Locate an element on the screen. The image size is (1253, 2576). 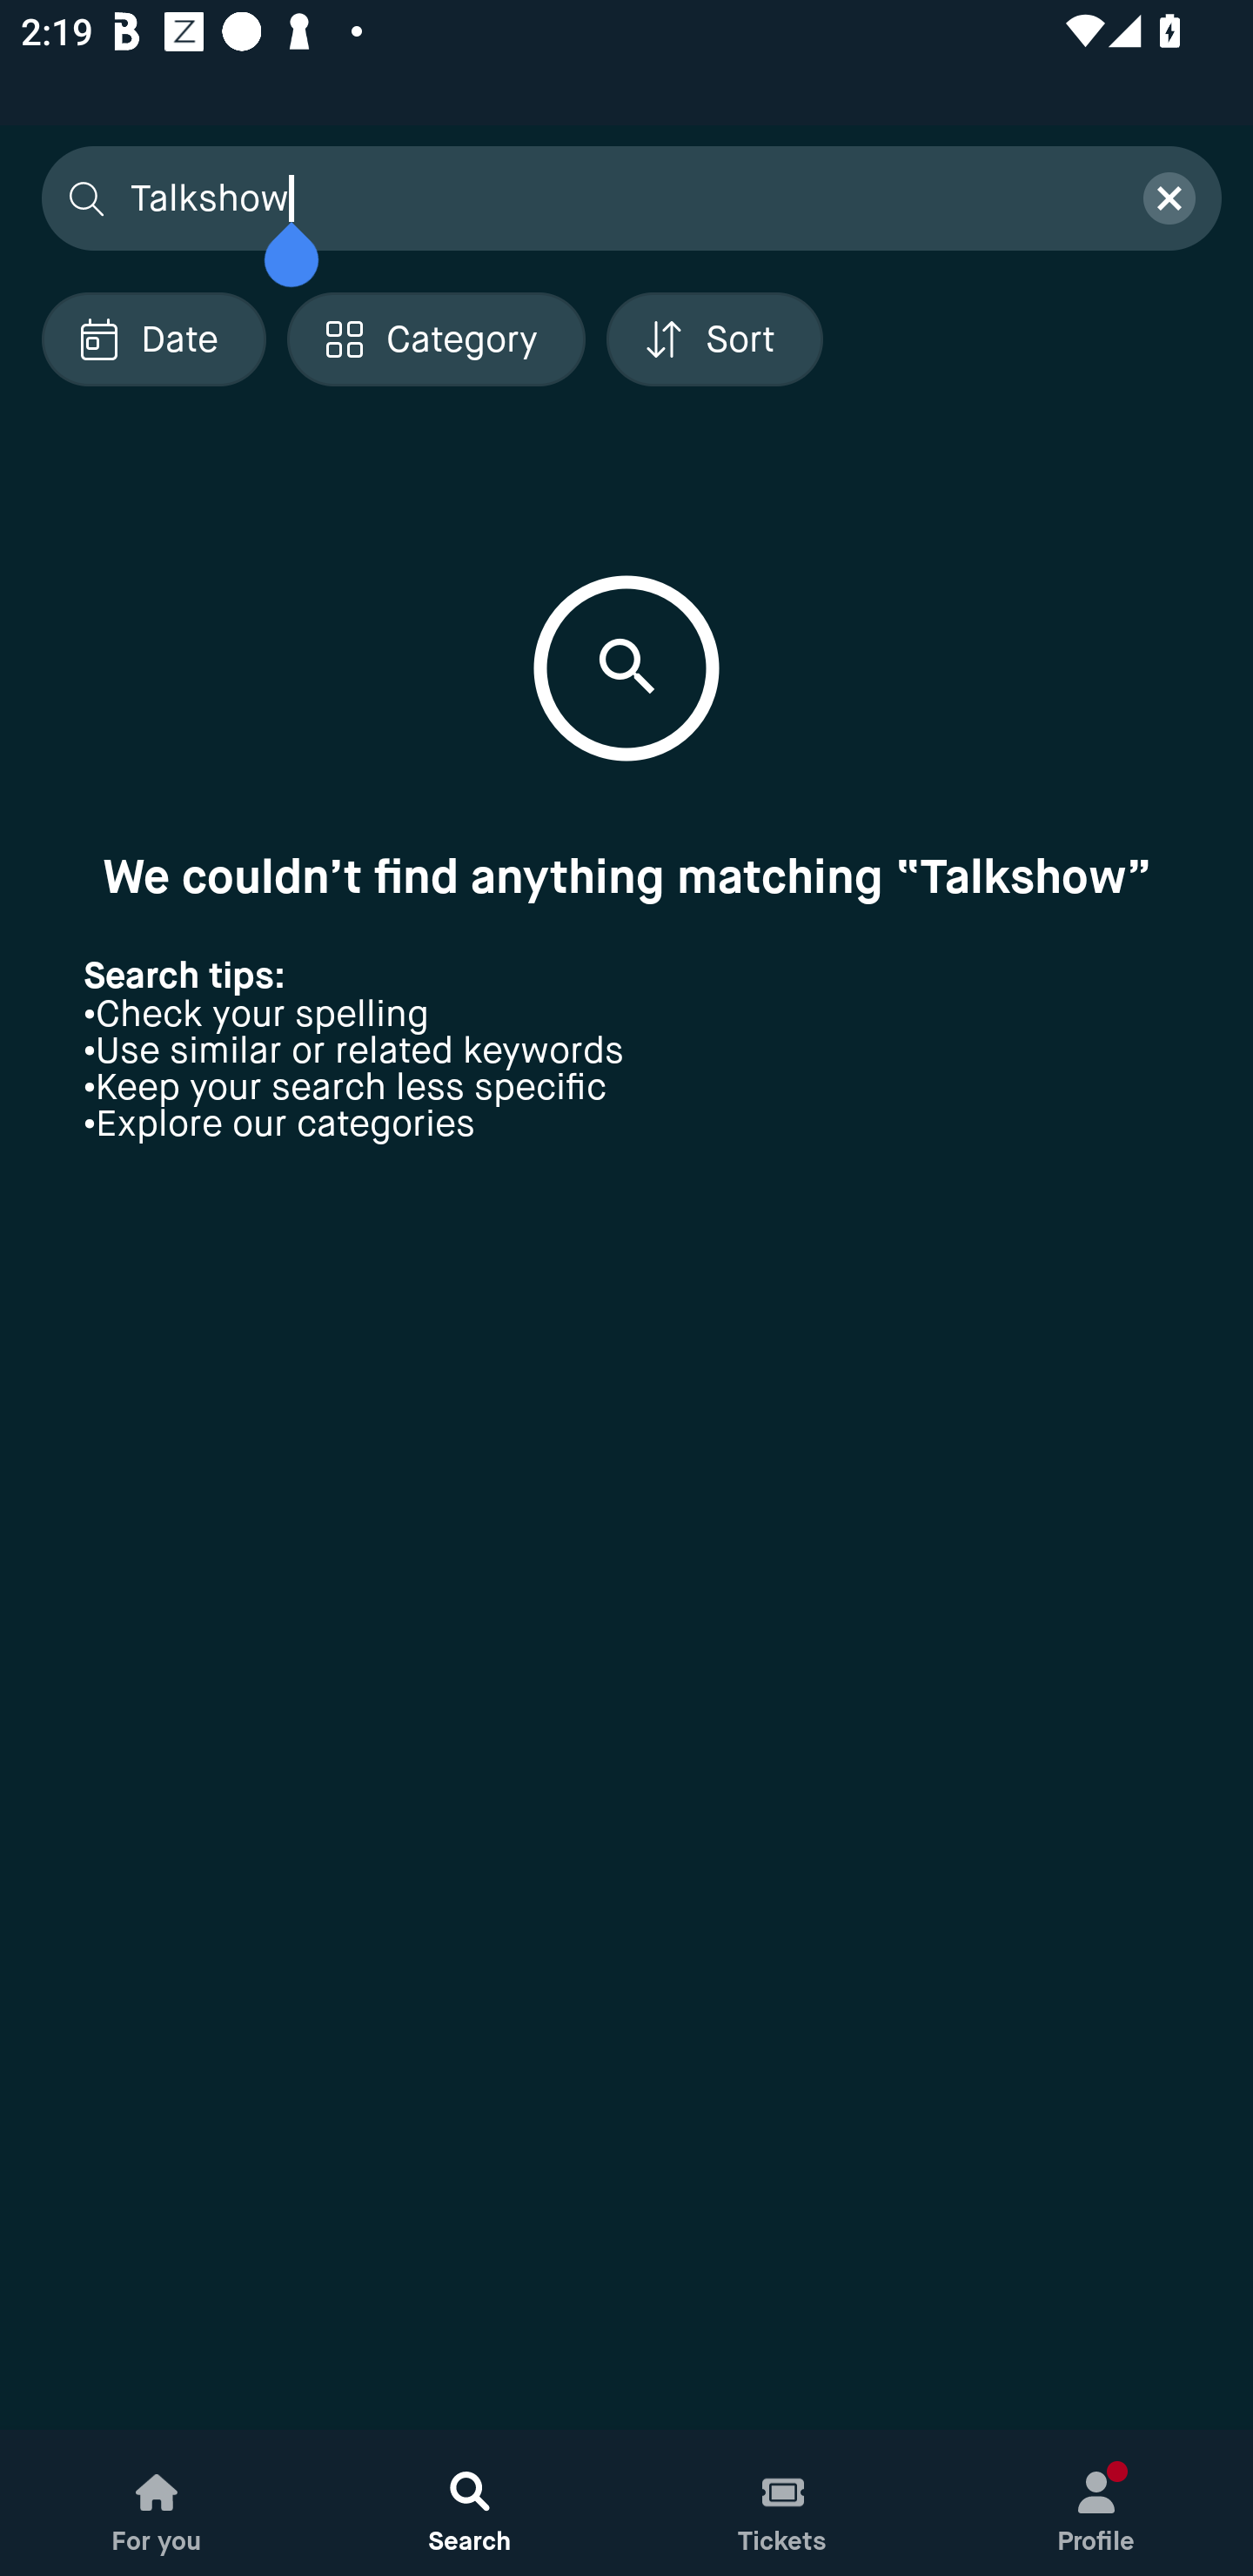
Tickets is located at coordinates (783, 2503).